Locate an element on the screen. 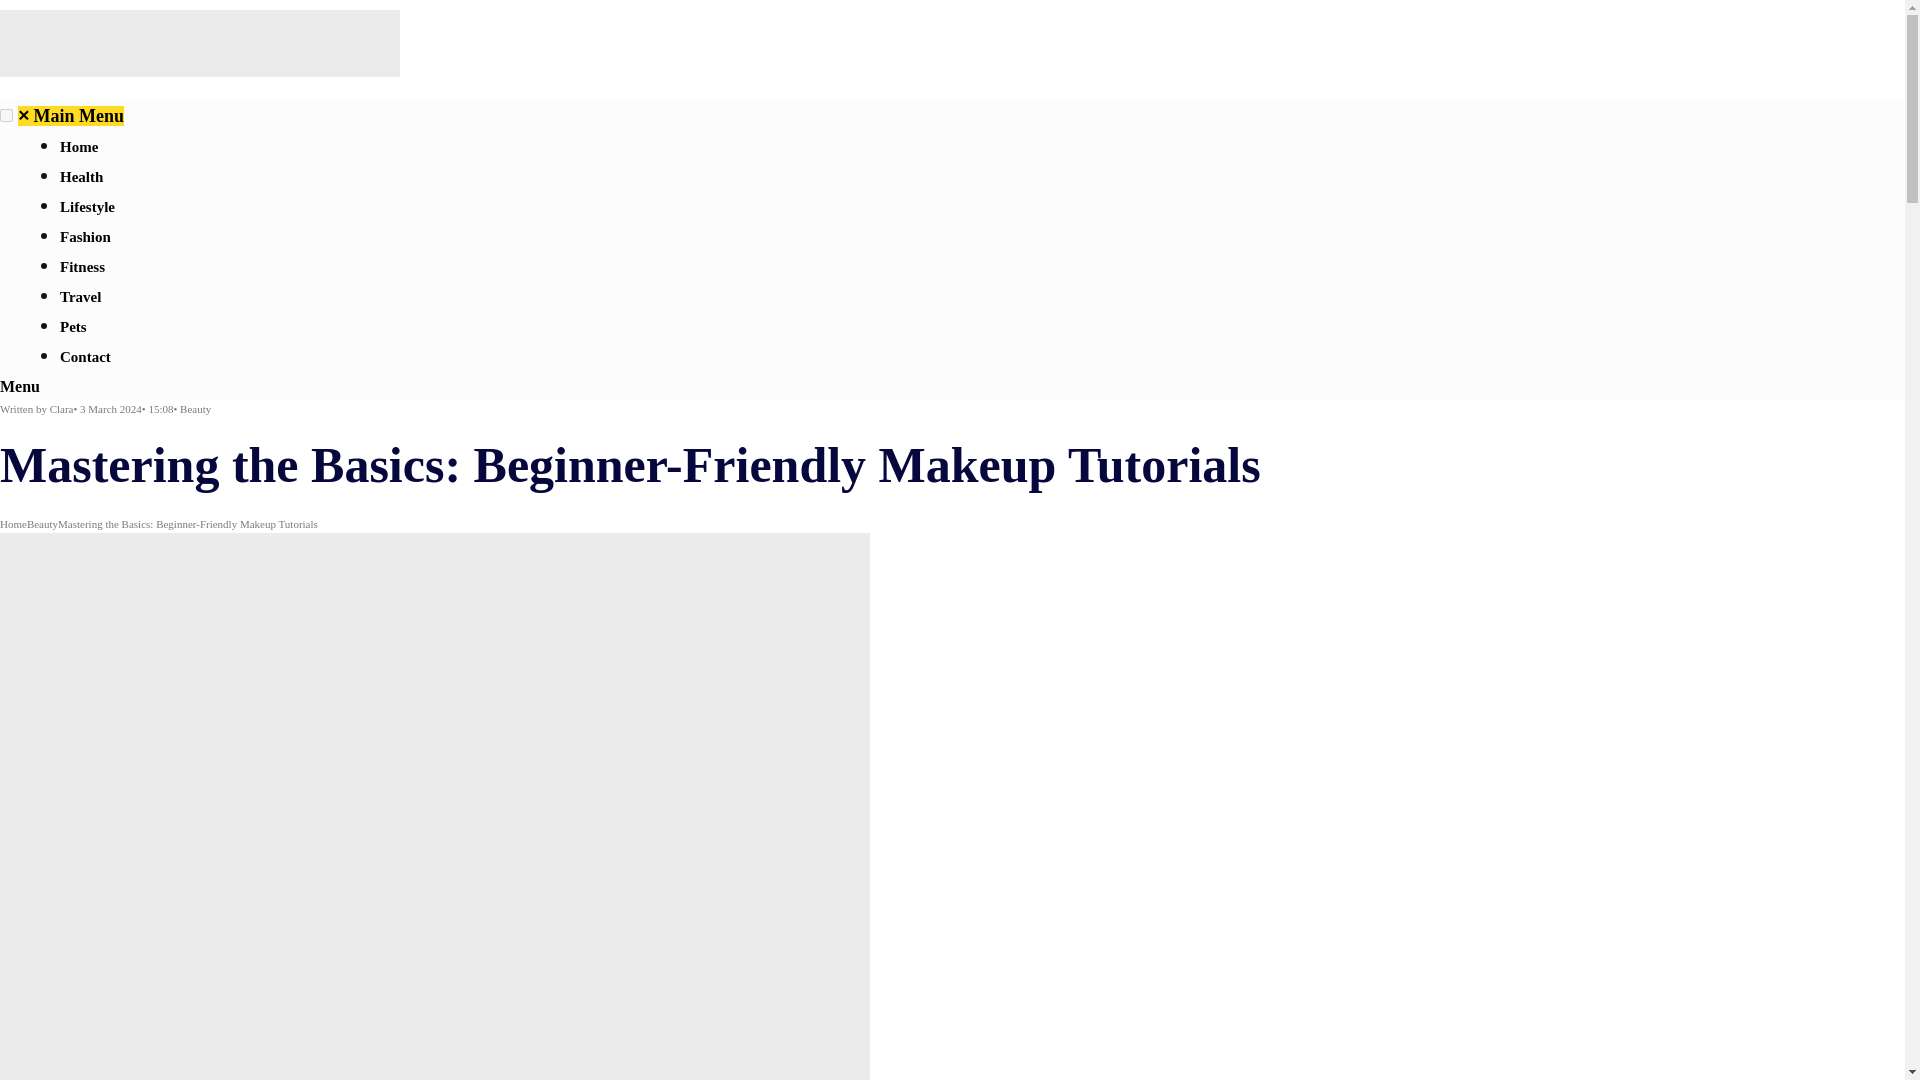 This screenshot has width=1920, height=1080. Fashion is located at coordinates (85, 236).